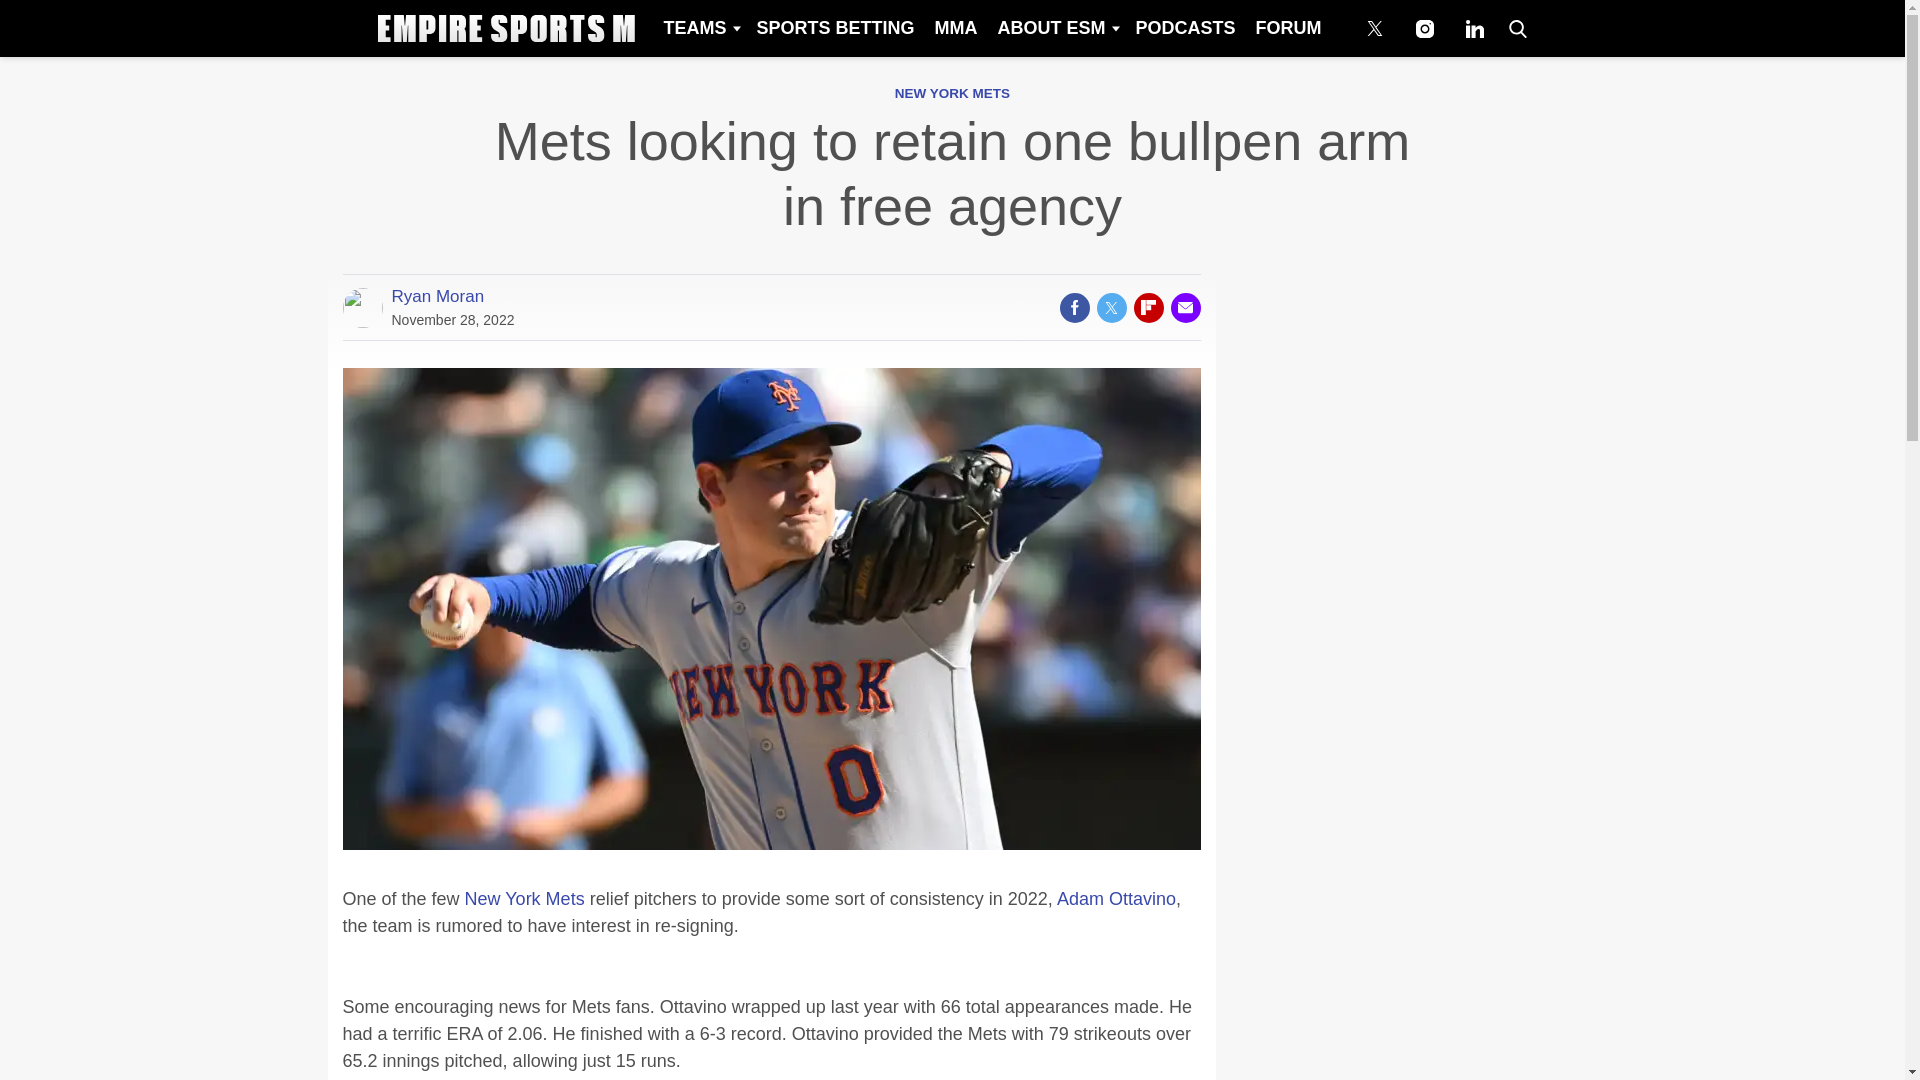 The image size is (1920, 1080). I want to click on New York Mets, so click(524, 898).